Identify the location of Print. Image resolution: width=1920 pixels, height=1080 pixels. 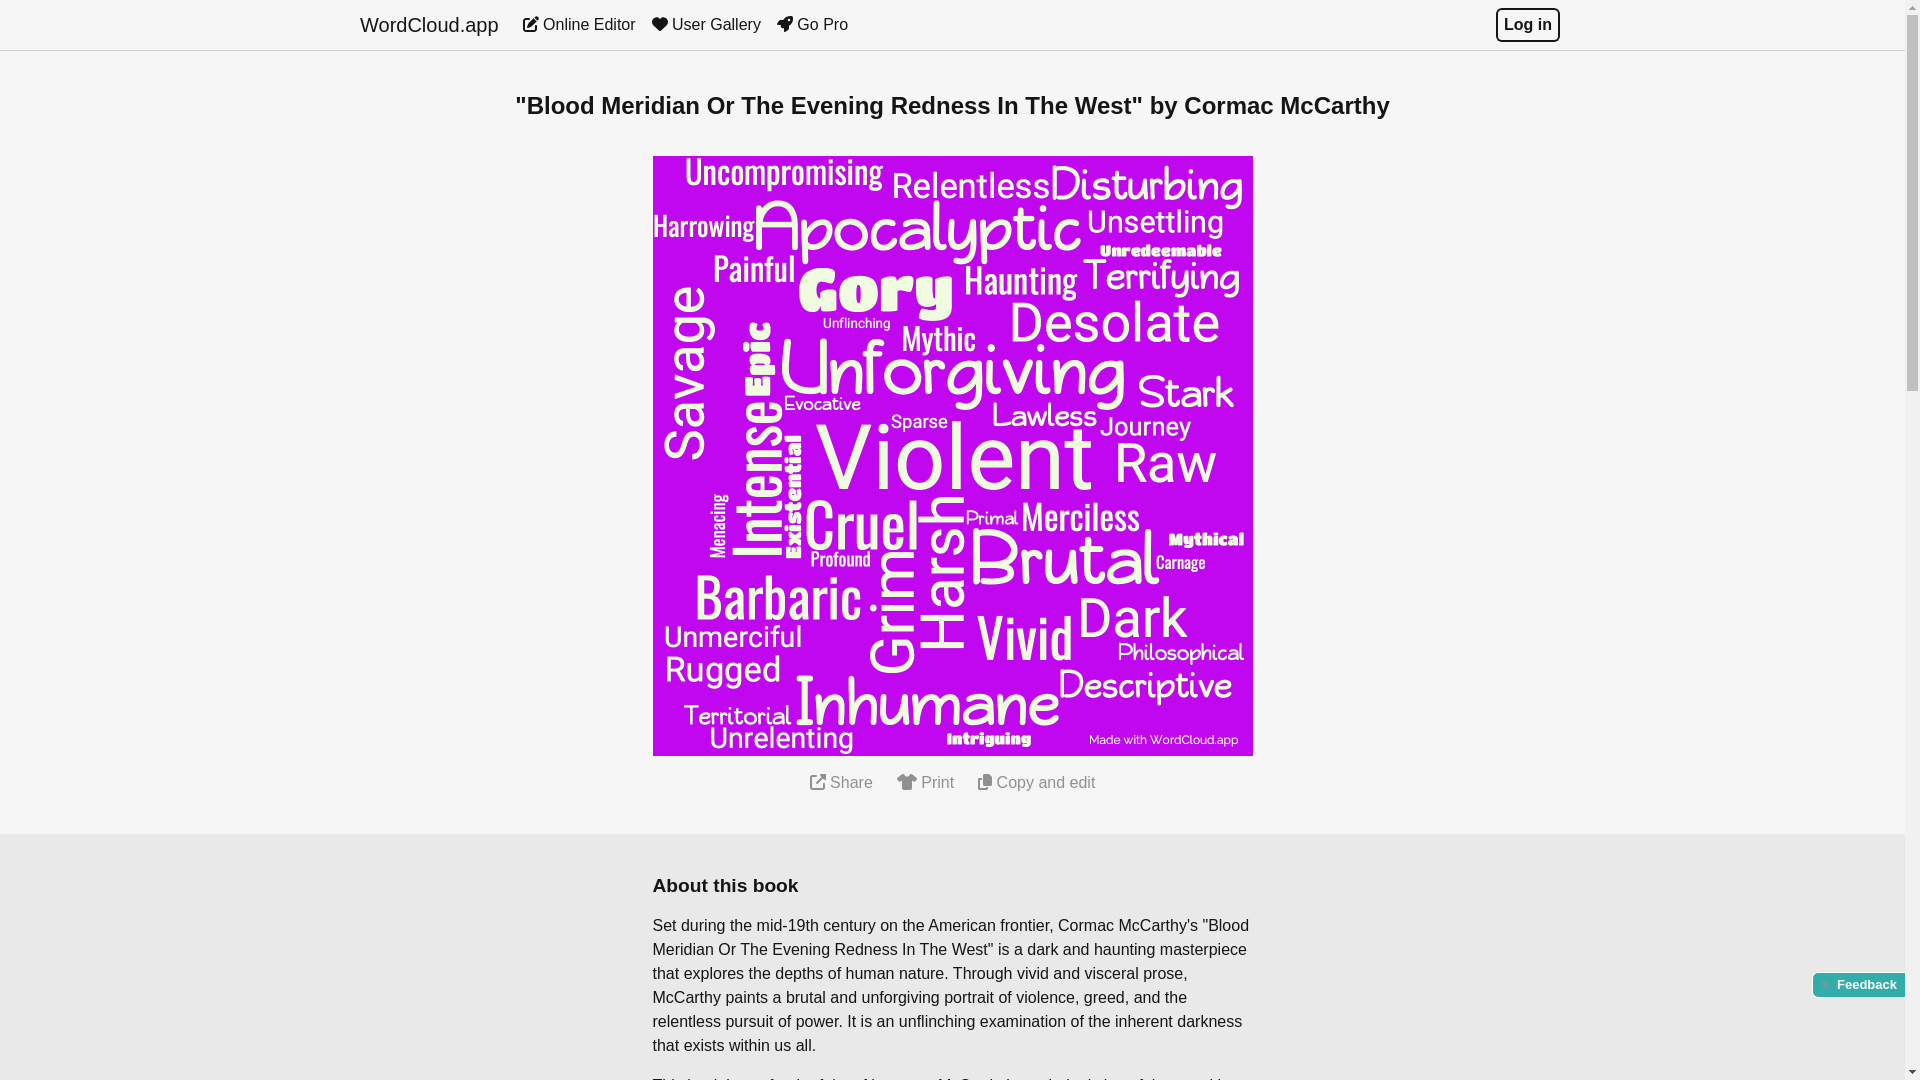
(924, 782).